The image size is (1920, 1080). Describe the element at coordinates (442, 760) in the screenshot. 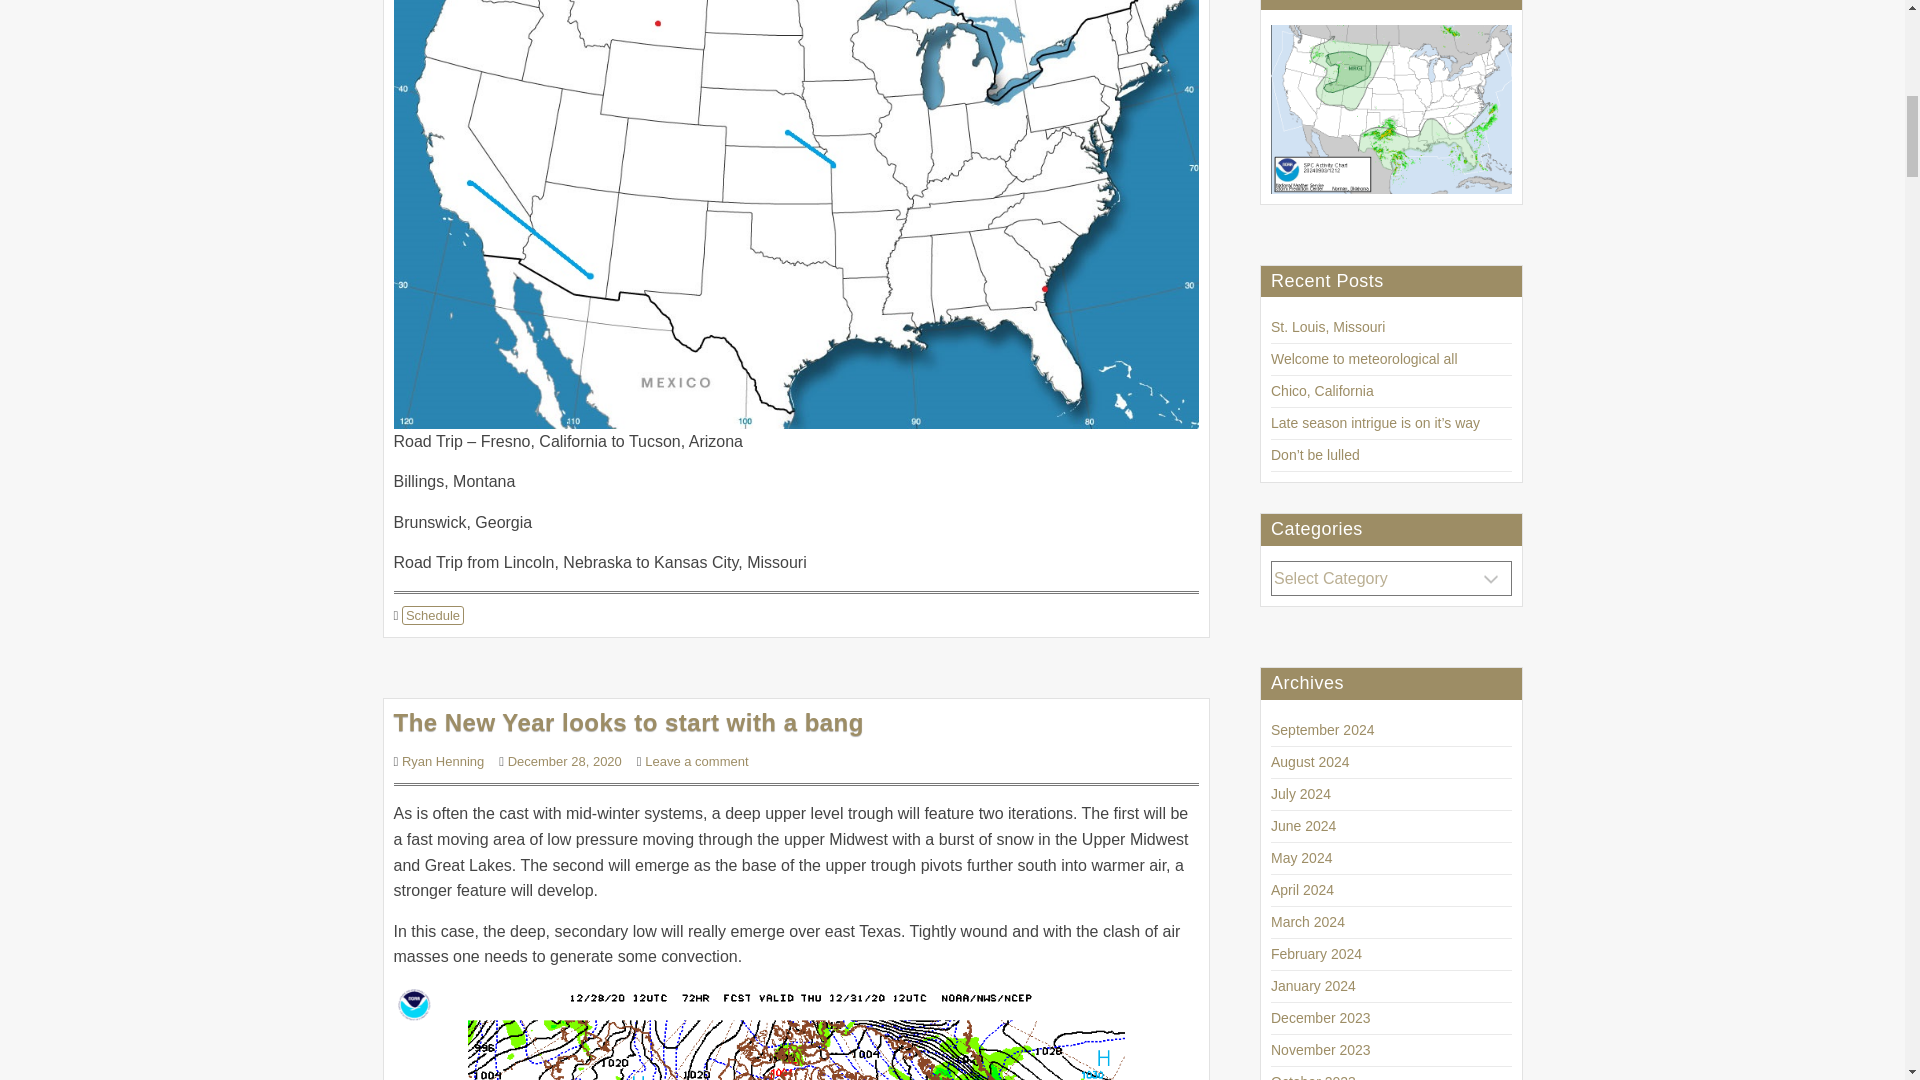

I see `Ryan Henning` at that location.